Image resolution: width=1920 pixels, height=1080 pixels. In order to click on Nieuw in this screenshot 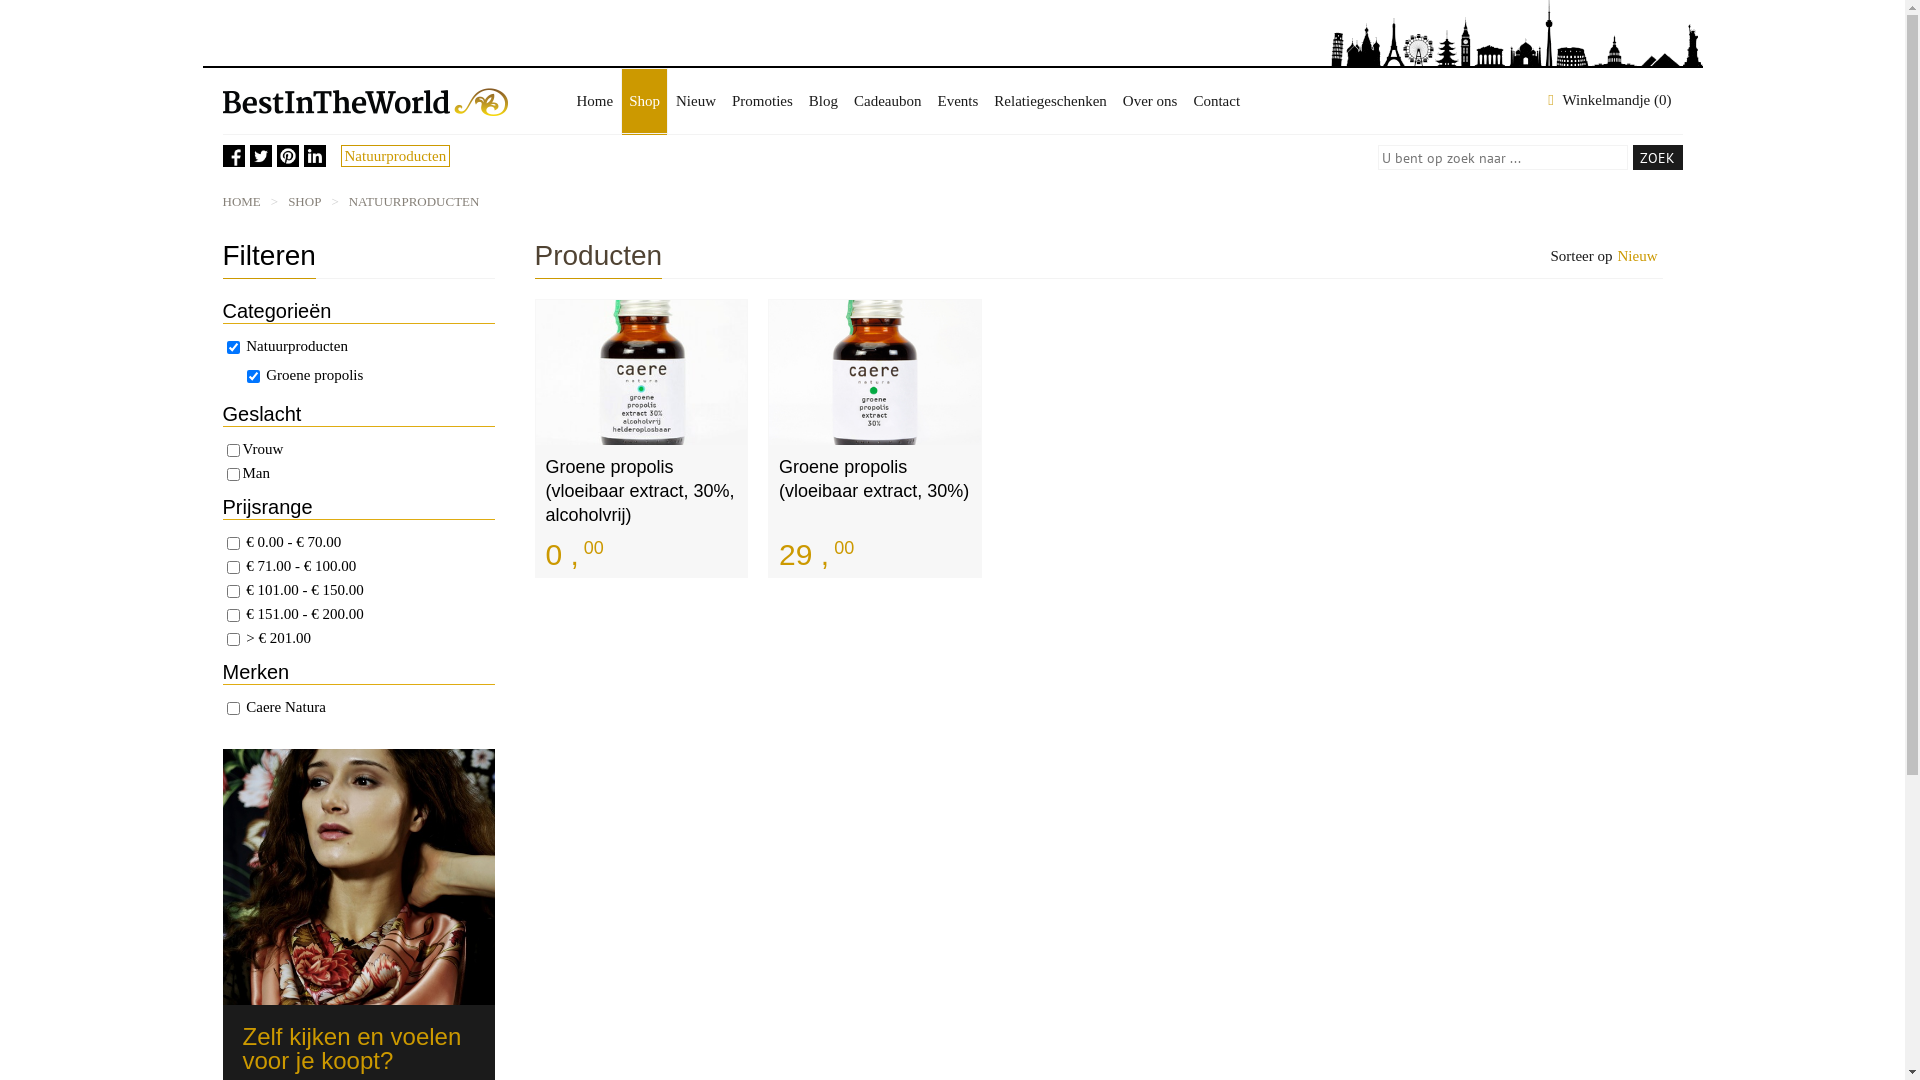, I will do `click(1637, 256)`.